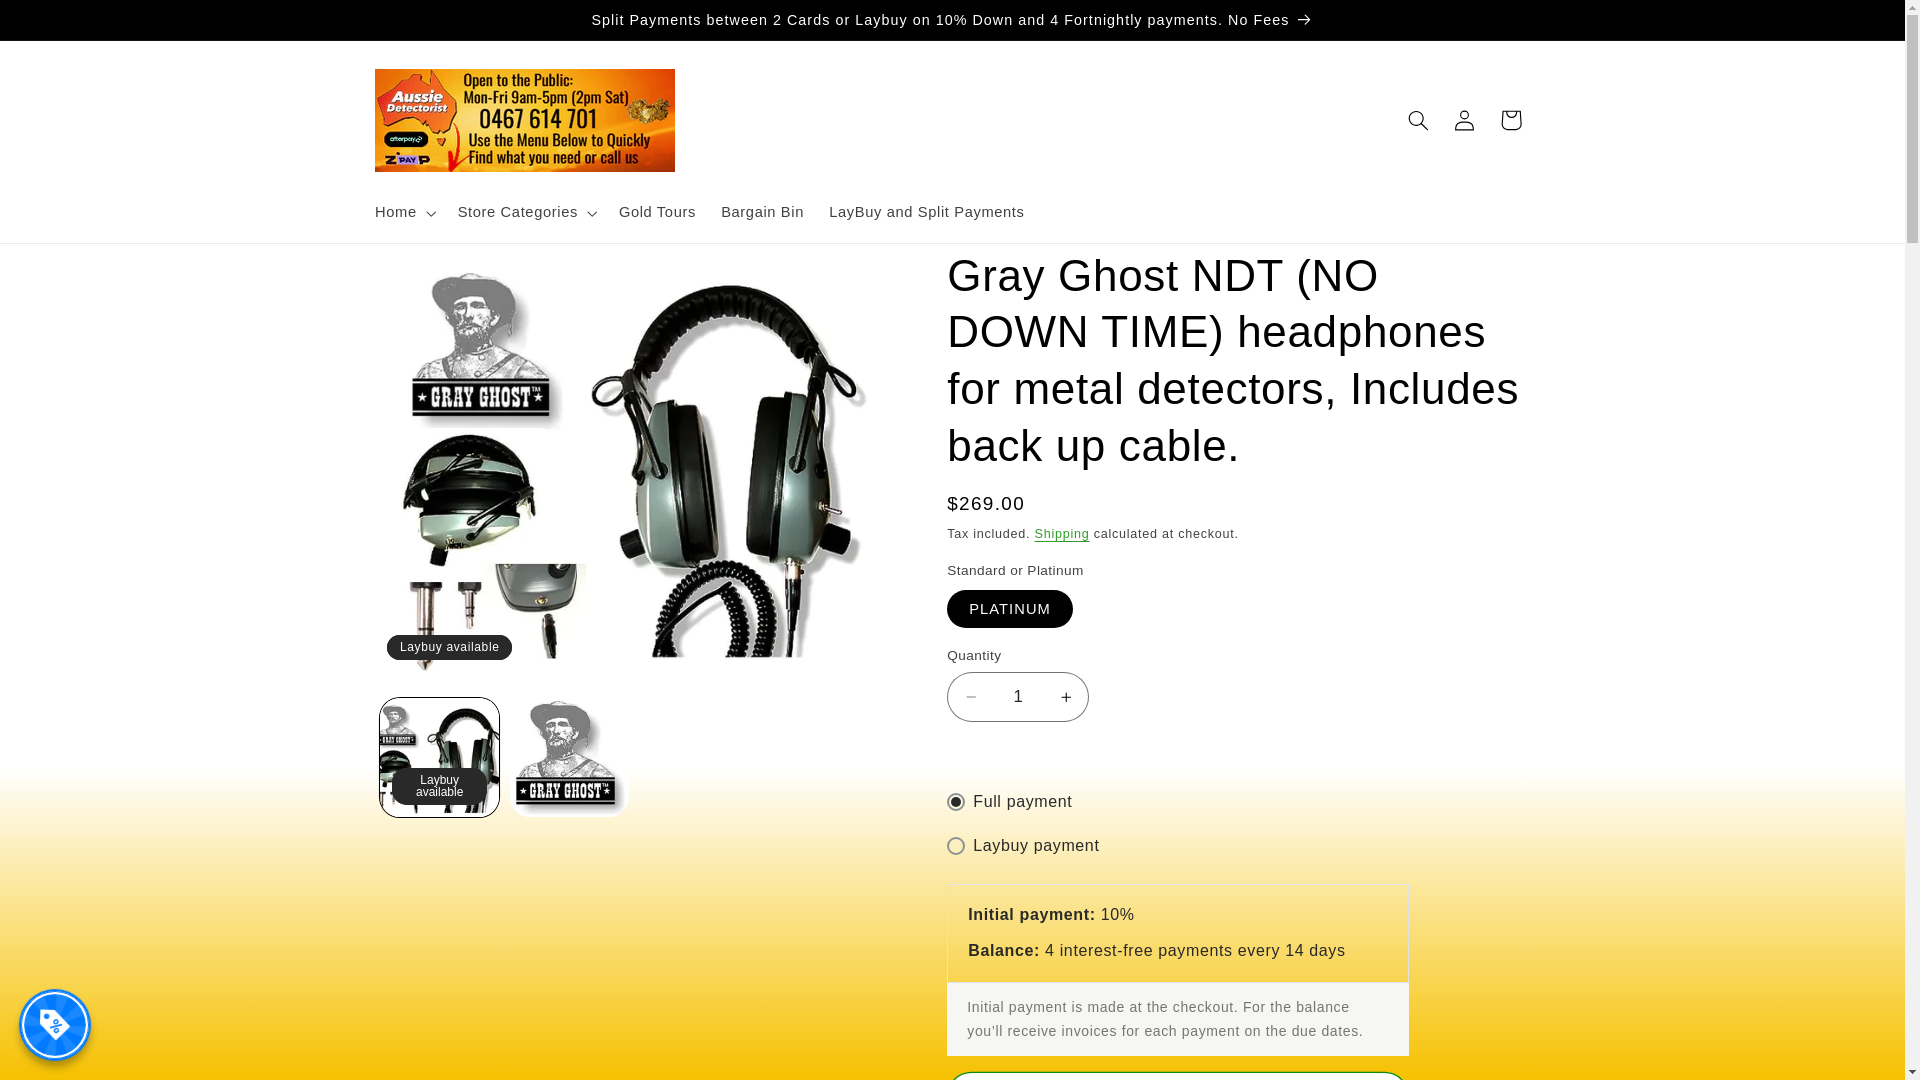  Describe the element at coordinates (763, 213) in the screenshot. I see `Bargain Bin` at that location.